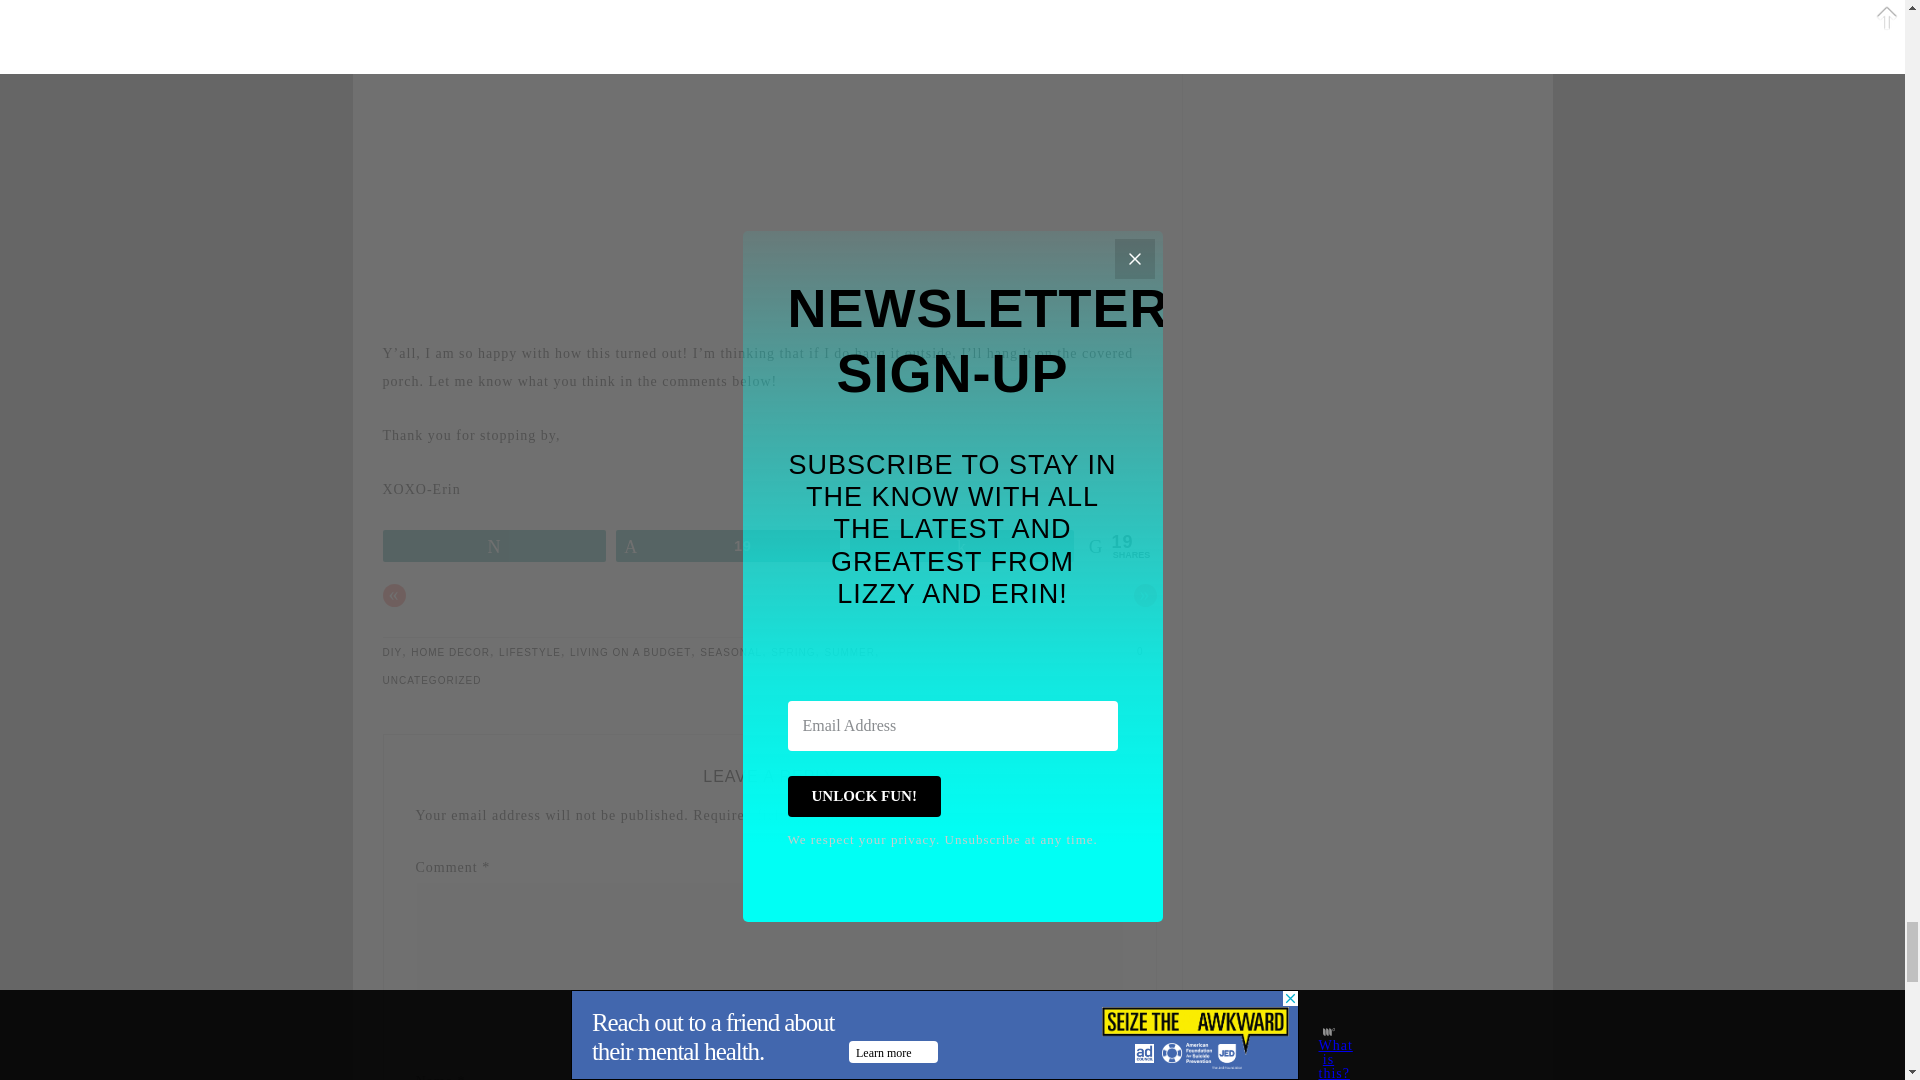  Describe the element at coordinates (1140, 652) in the screenshot. I see `0` at that location.